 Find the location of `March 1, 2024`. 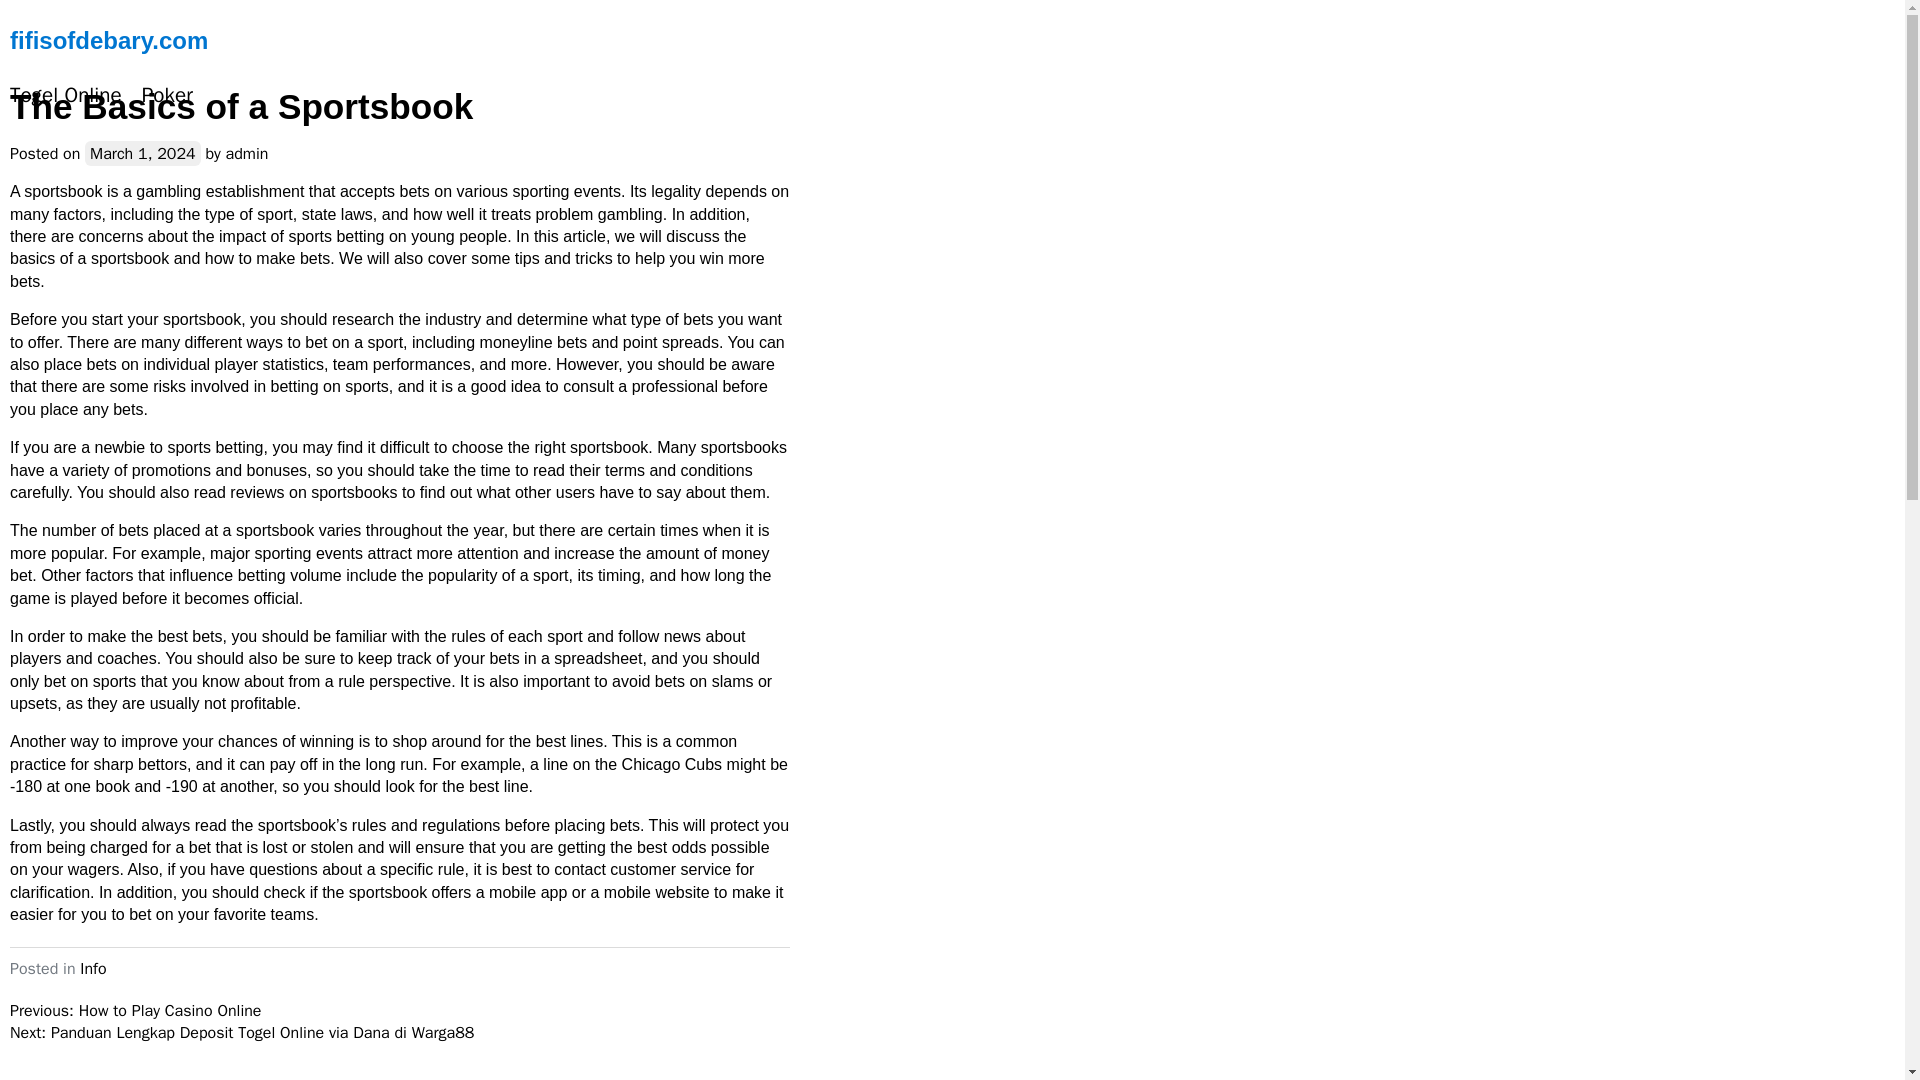

March 1, 2024 is located at coordinates (142, 154).